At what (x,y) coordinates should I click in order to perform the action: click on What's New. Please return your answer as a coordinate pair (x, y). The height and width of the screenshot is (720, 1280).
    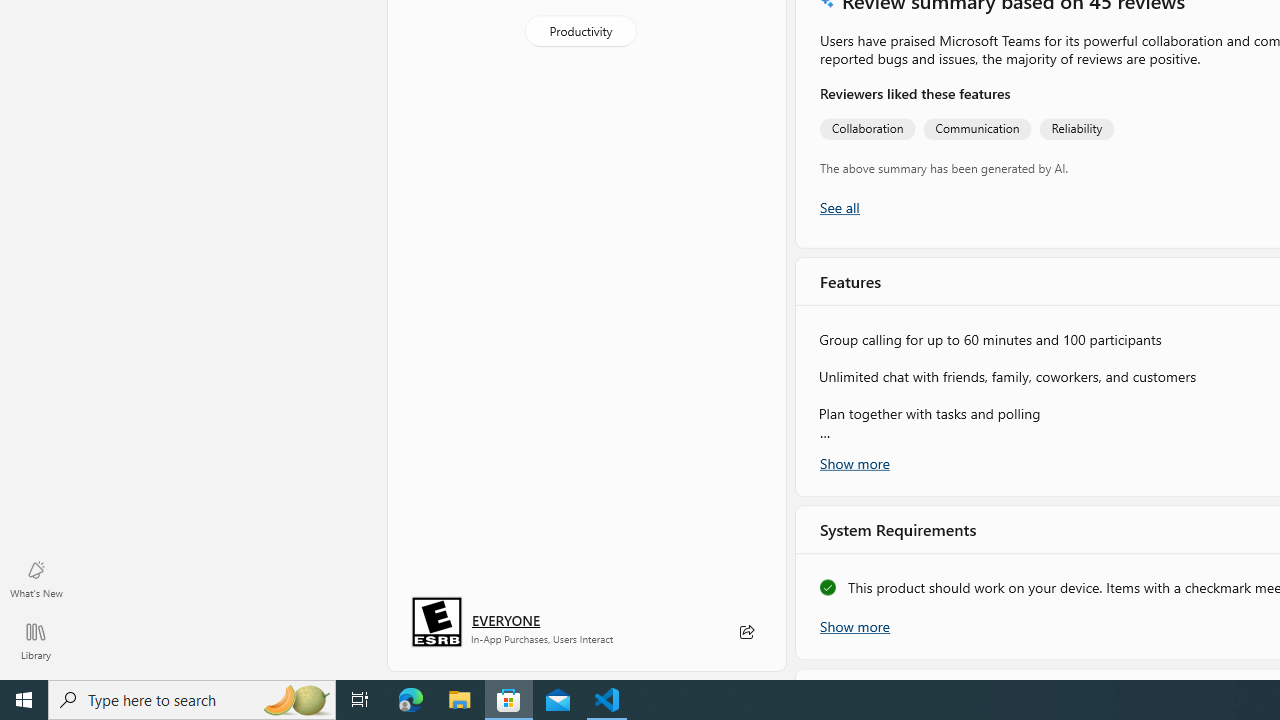
    Looking at the image, I should click on (36, 578).